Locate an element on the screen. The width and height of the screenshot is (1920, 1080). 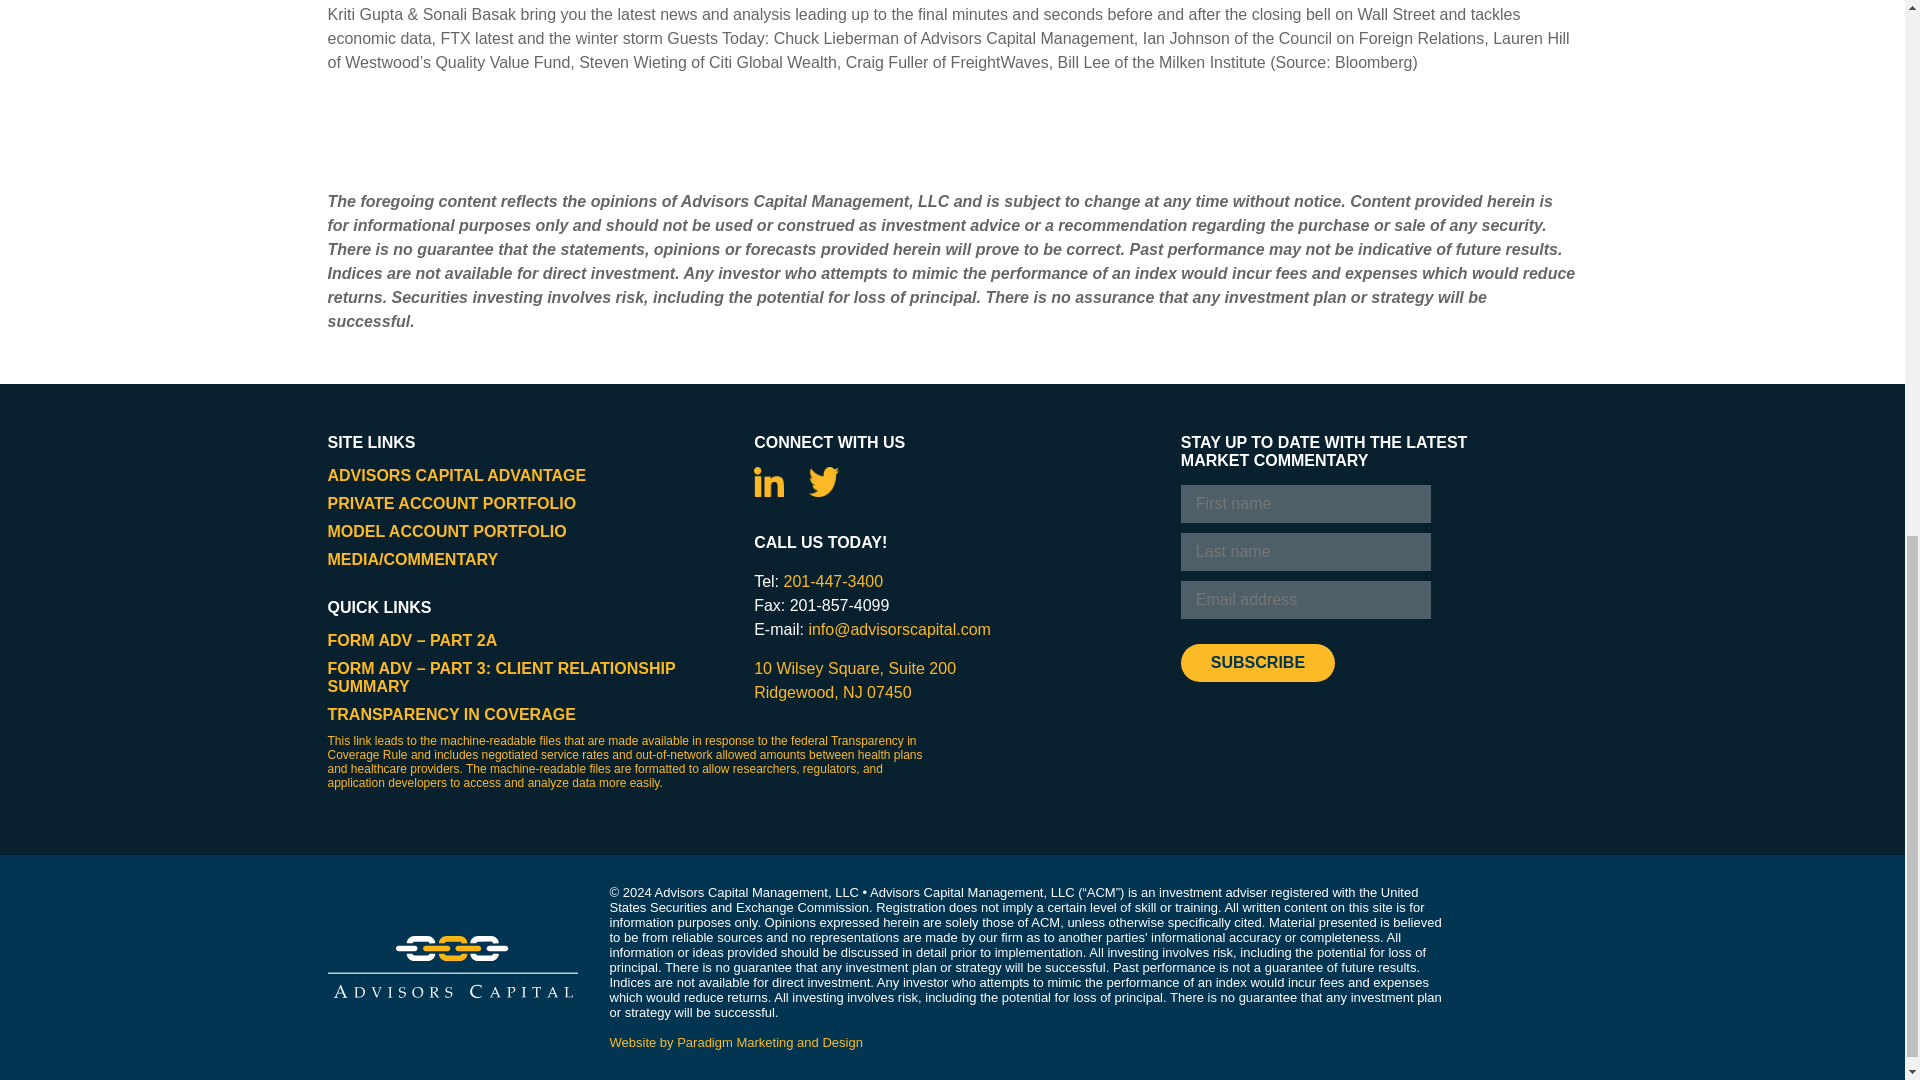
Subscribe is located at coordinates (1257, 662).